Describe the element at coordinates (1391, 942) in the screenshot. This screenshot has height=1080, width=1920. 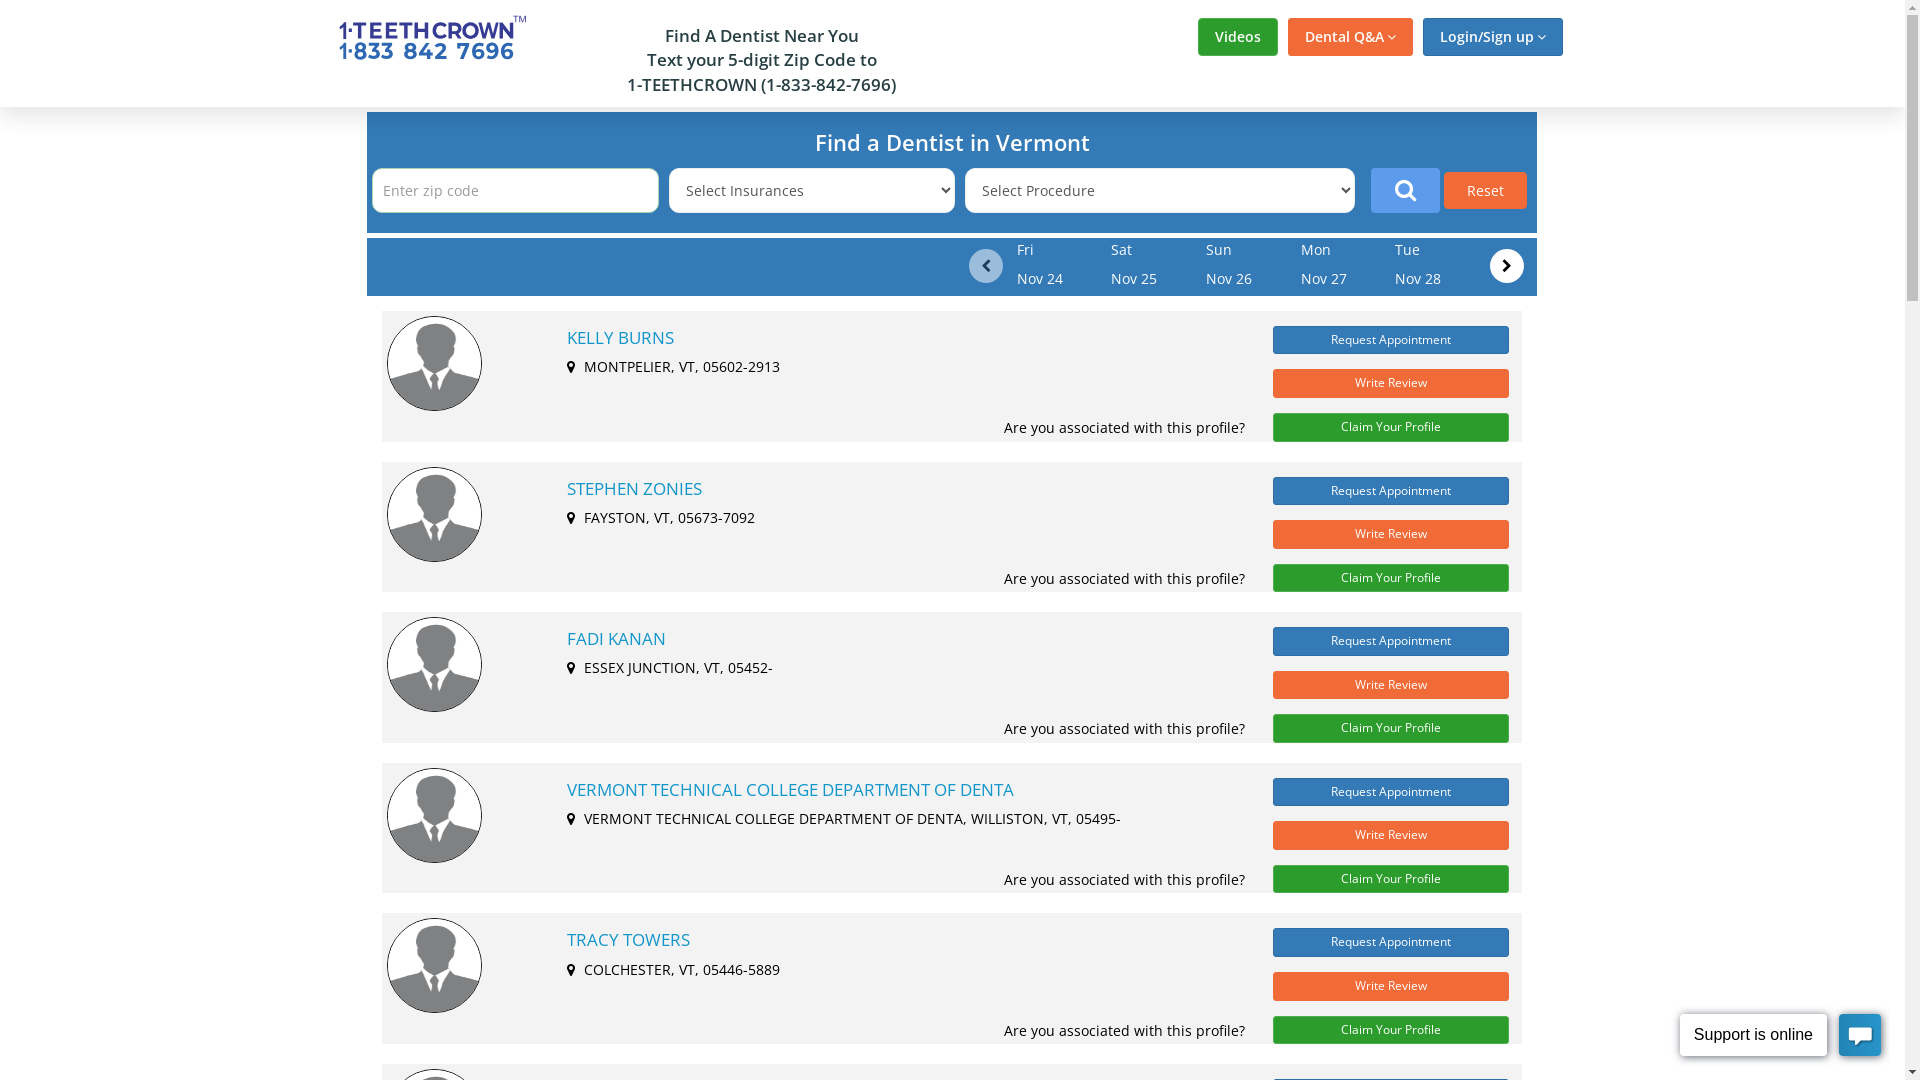
I see `Request Appointment` at that location.